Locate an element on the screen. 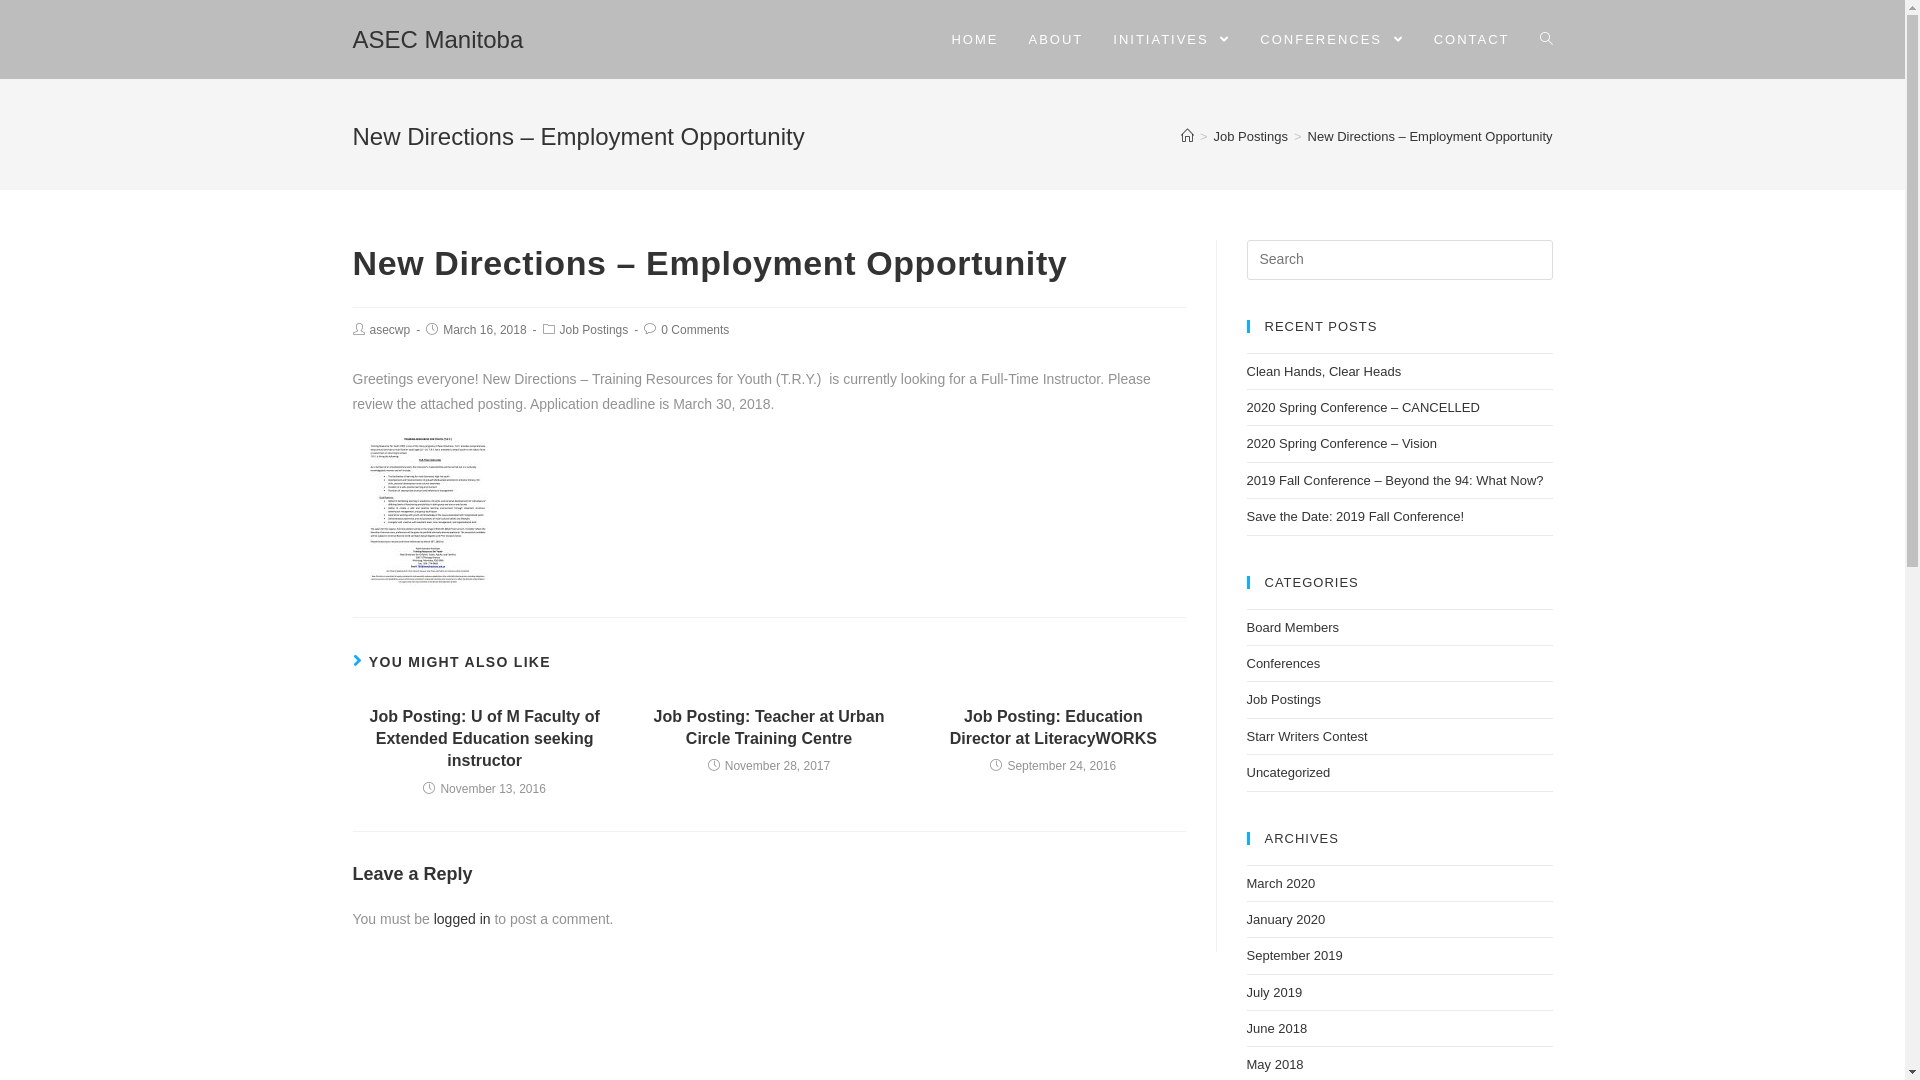 The image size is (1920, 1080). July 2019 is located at coordinates (1274, 992).